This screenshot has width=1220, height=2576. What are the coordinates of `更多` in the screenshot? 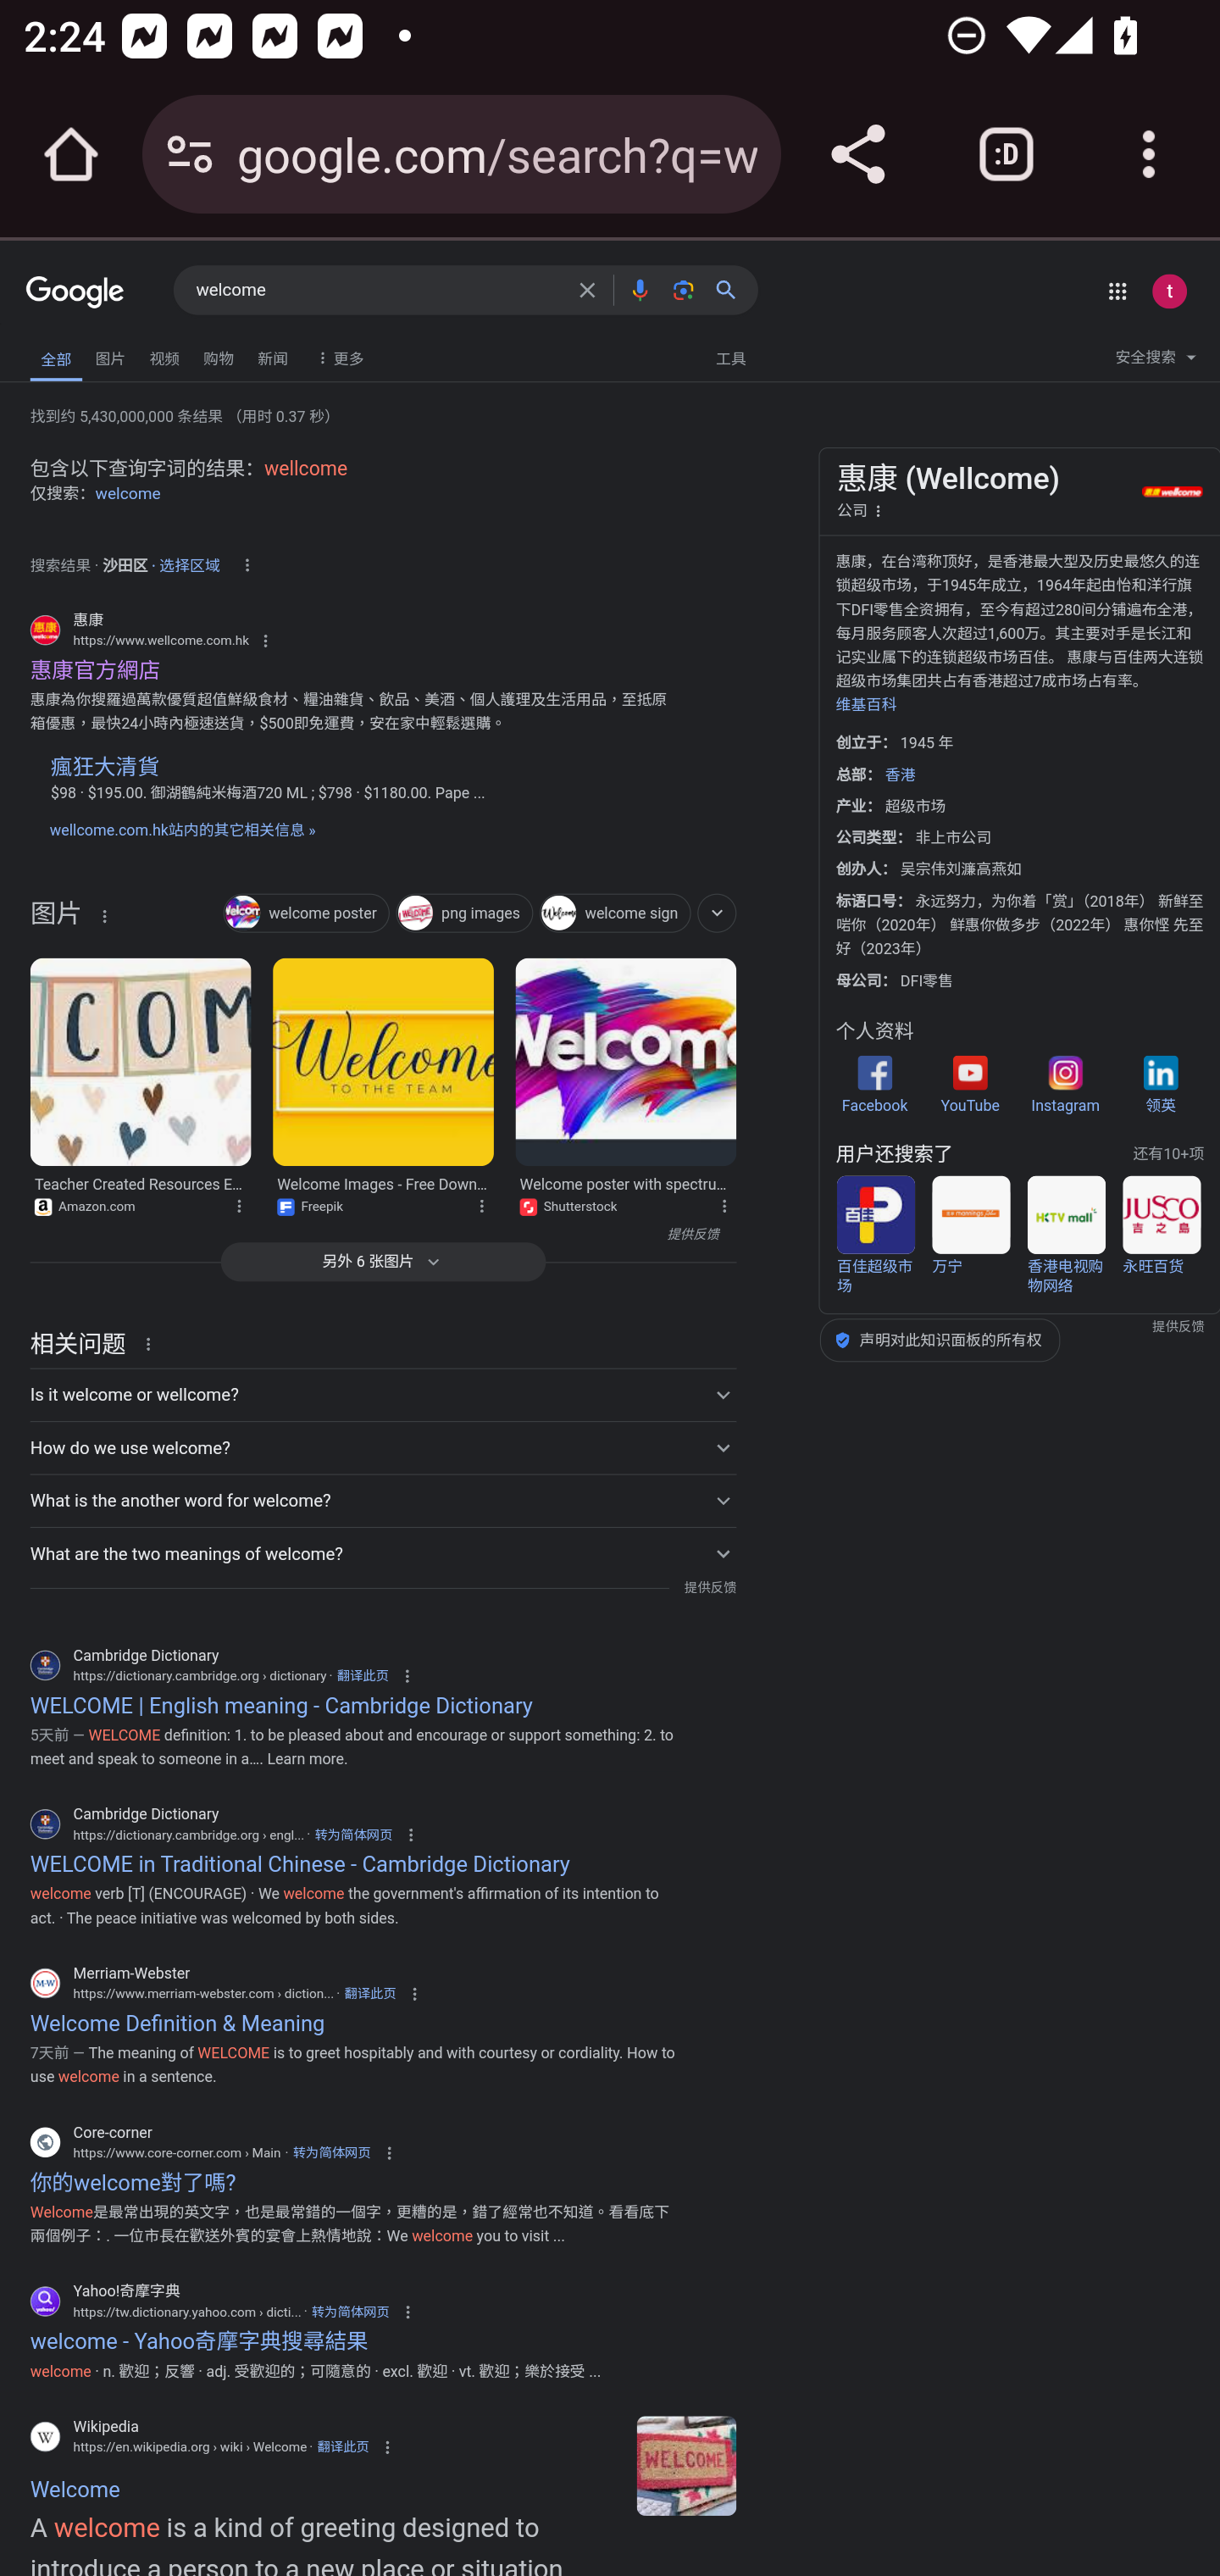 It's located at (337, 356).